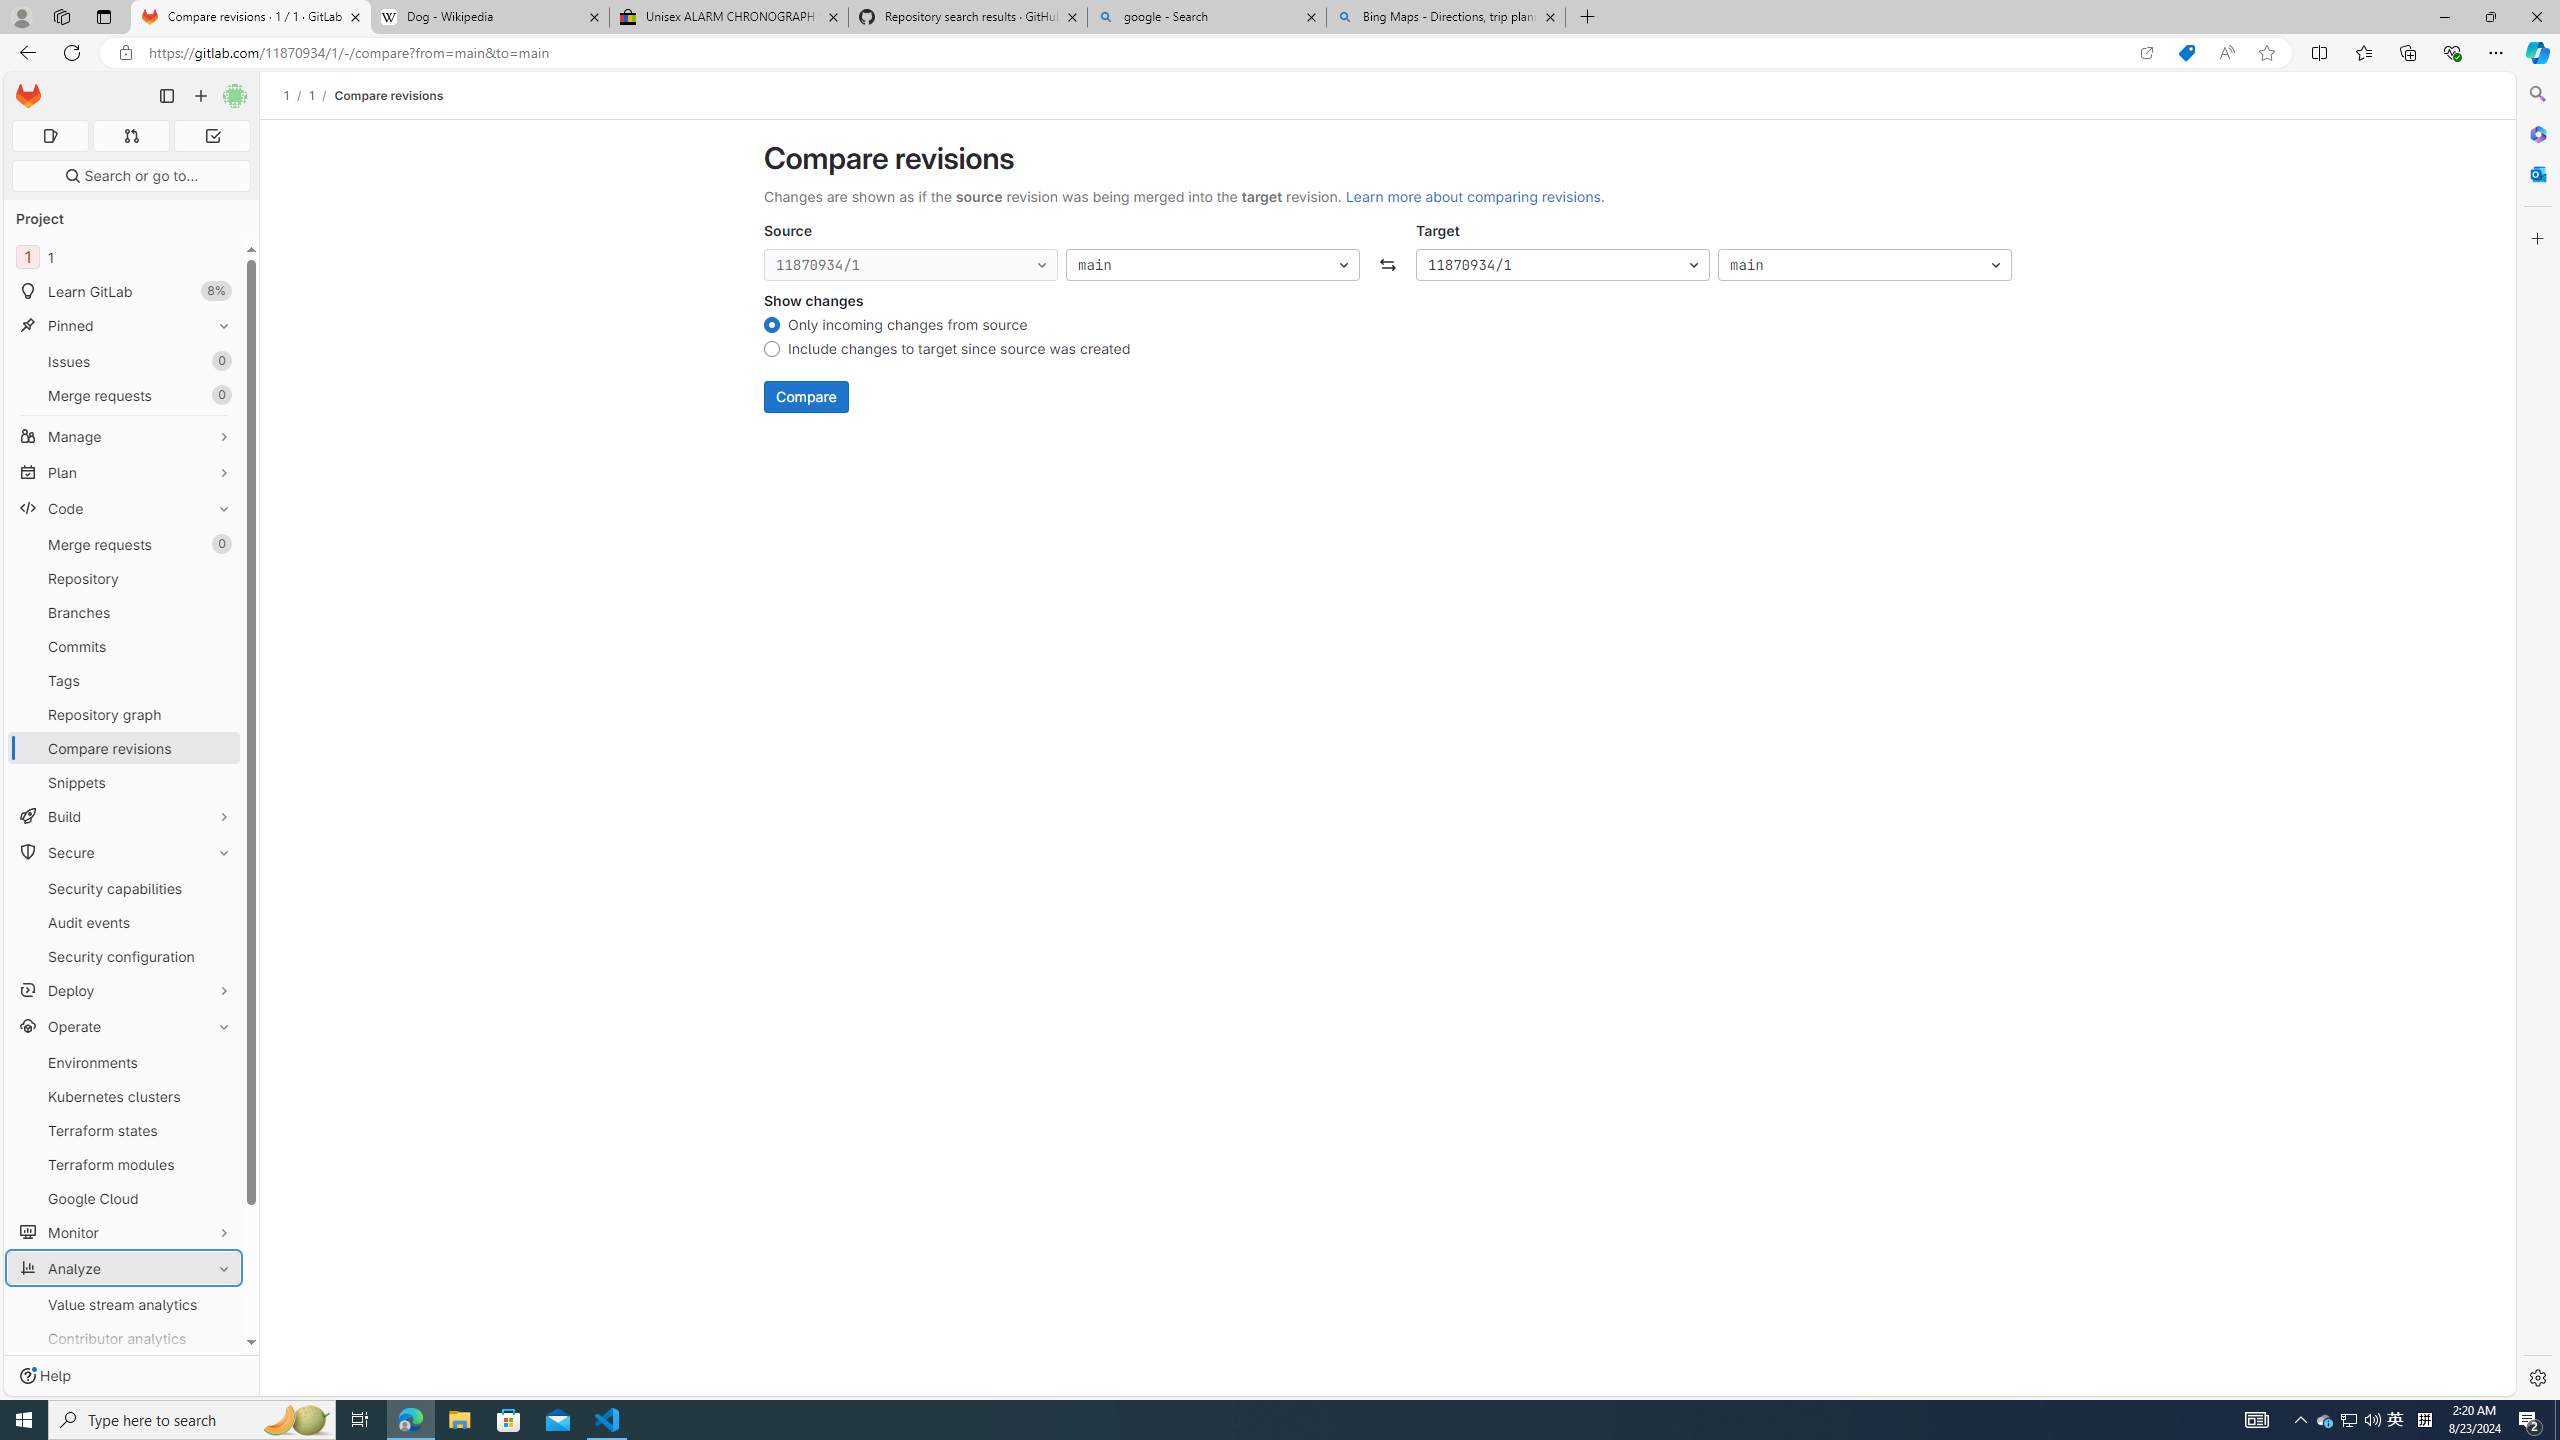  What do you see at coordinates (1864, 266) in the screenshot?
I see `main` at bounding box center [1864, 266].